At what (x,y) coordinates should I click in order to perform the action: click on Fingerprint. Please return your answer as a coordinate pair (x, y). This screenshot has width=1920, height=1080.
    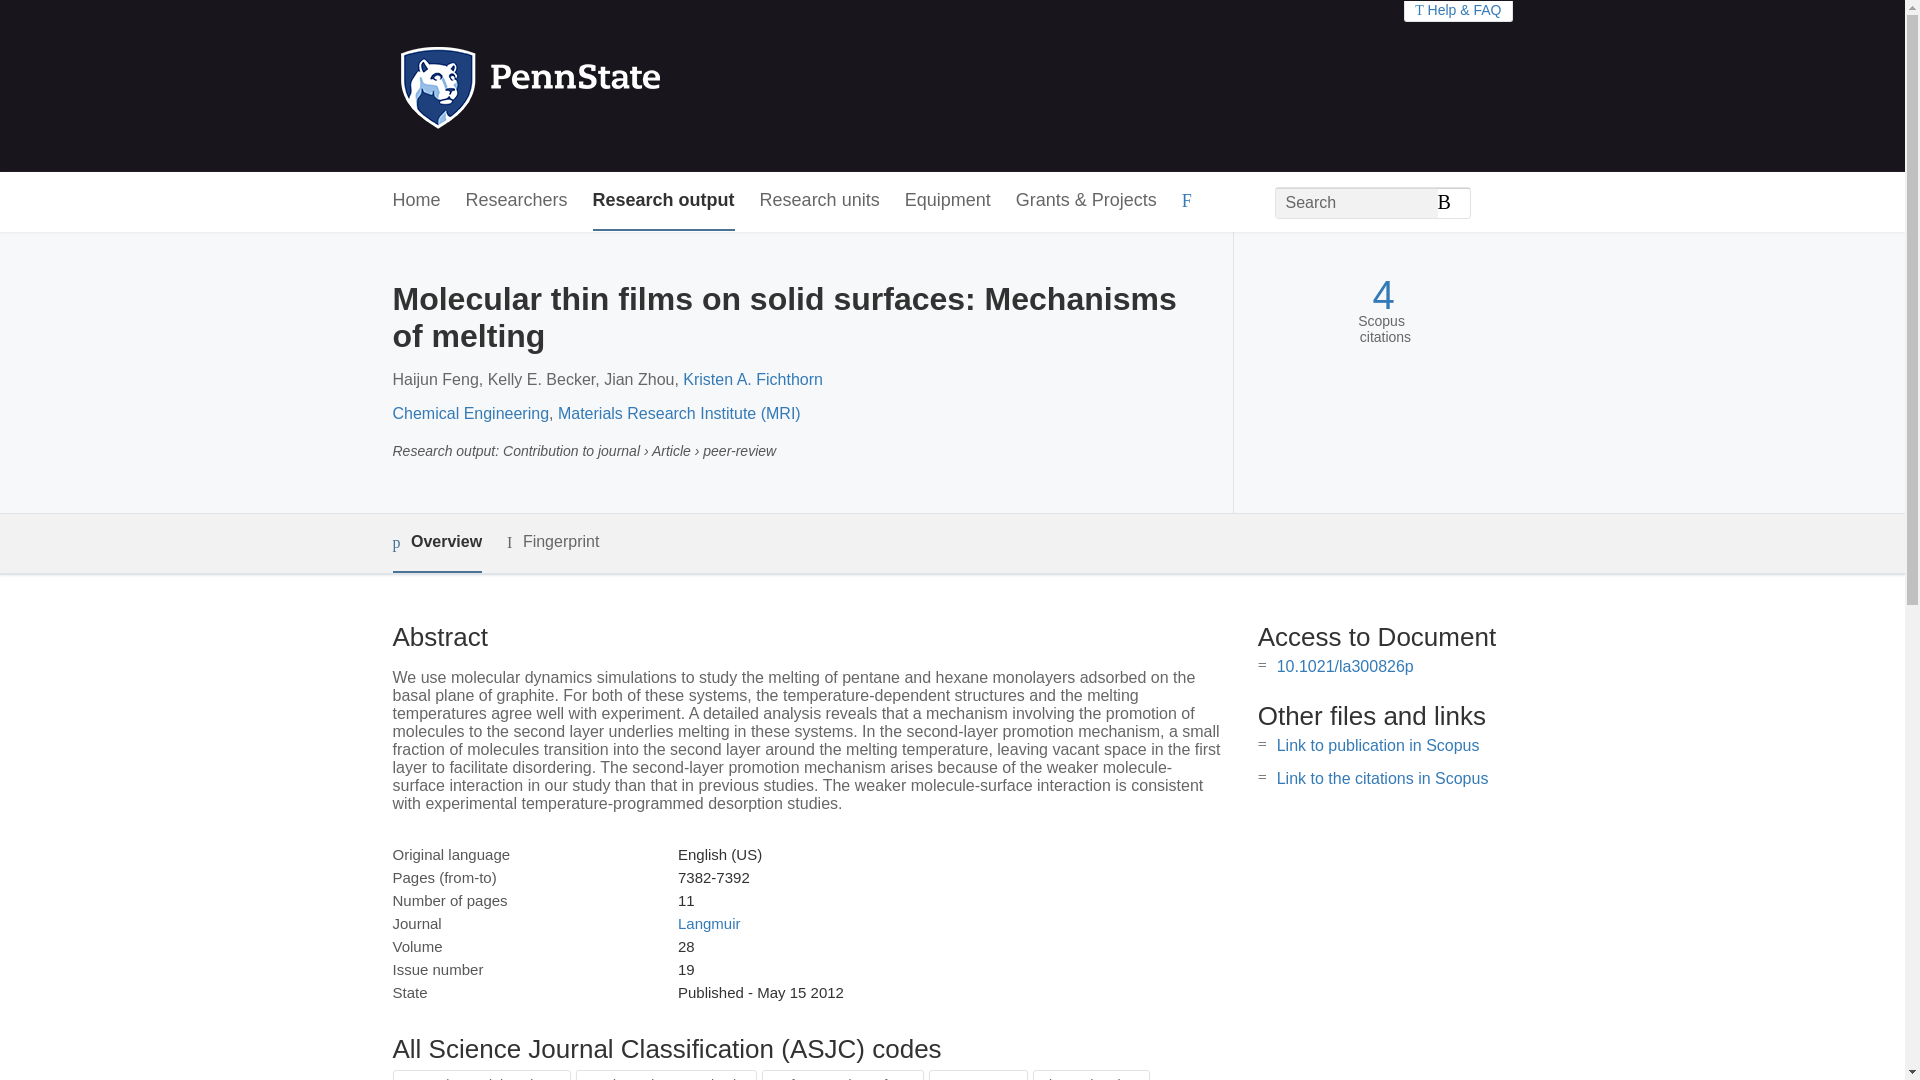
    Looking at the image, I should click on (552, 542).